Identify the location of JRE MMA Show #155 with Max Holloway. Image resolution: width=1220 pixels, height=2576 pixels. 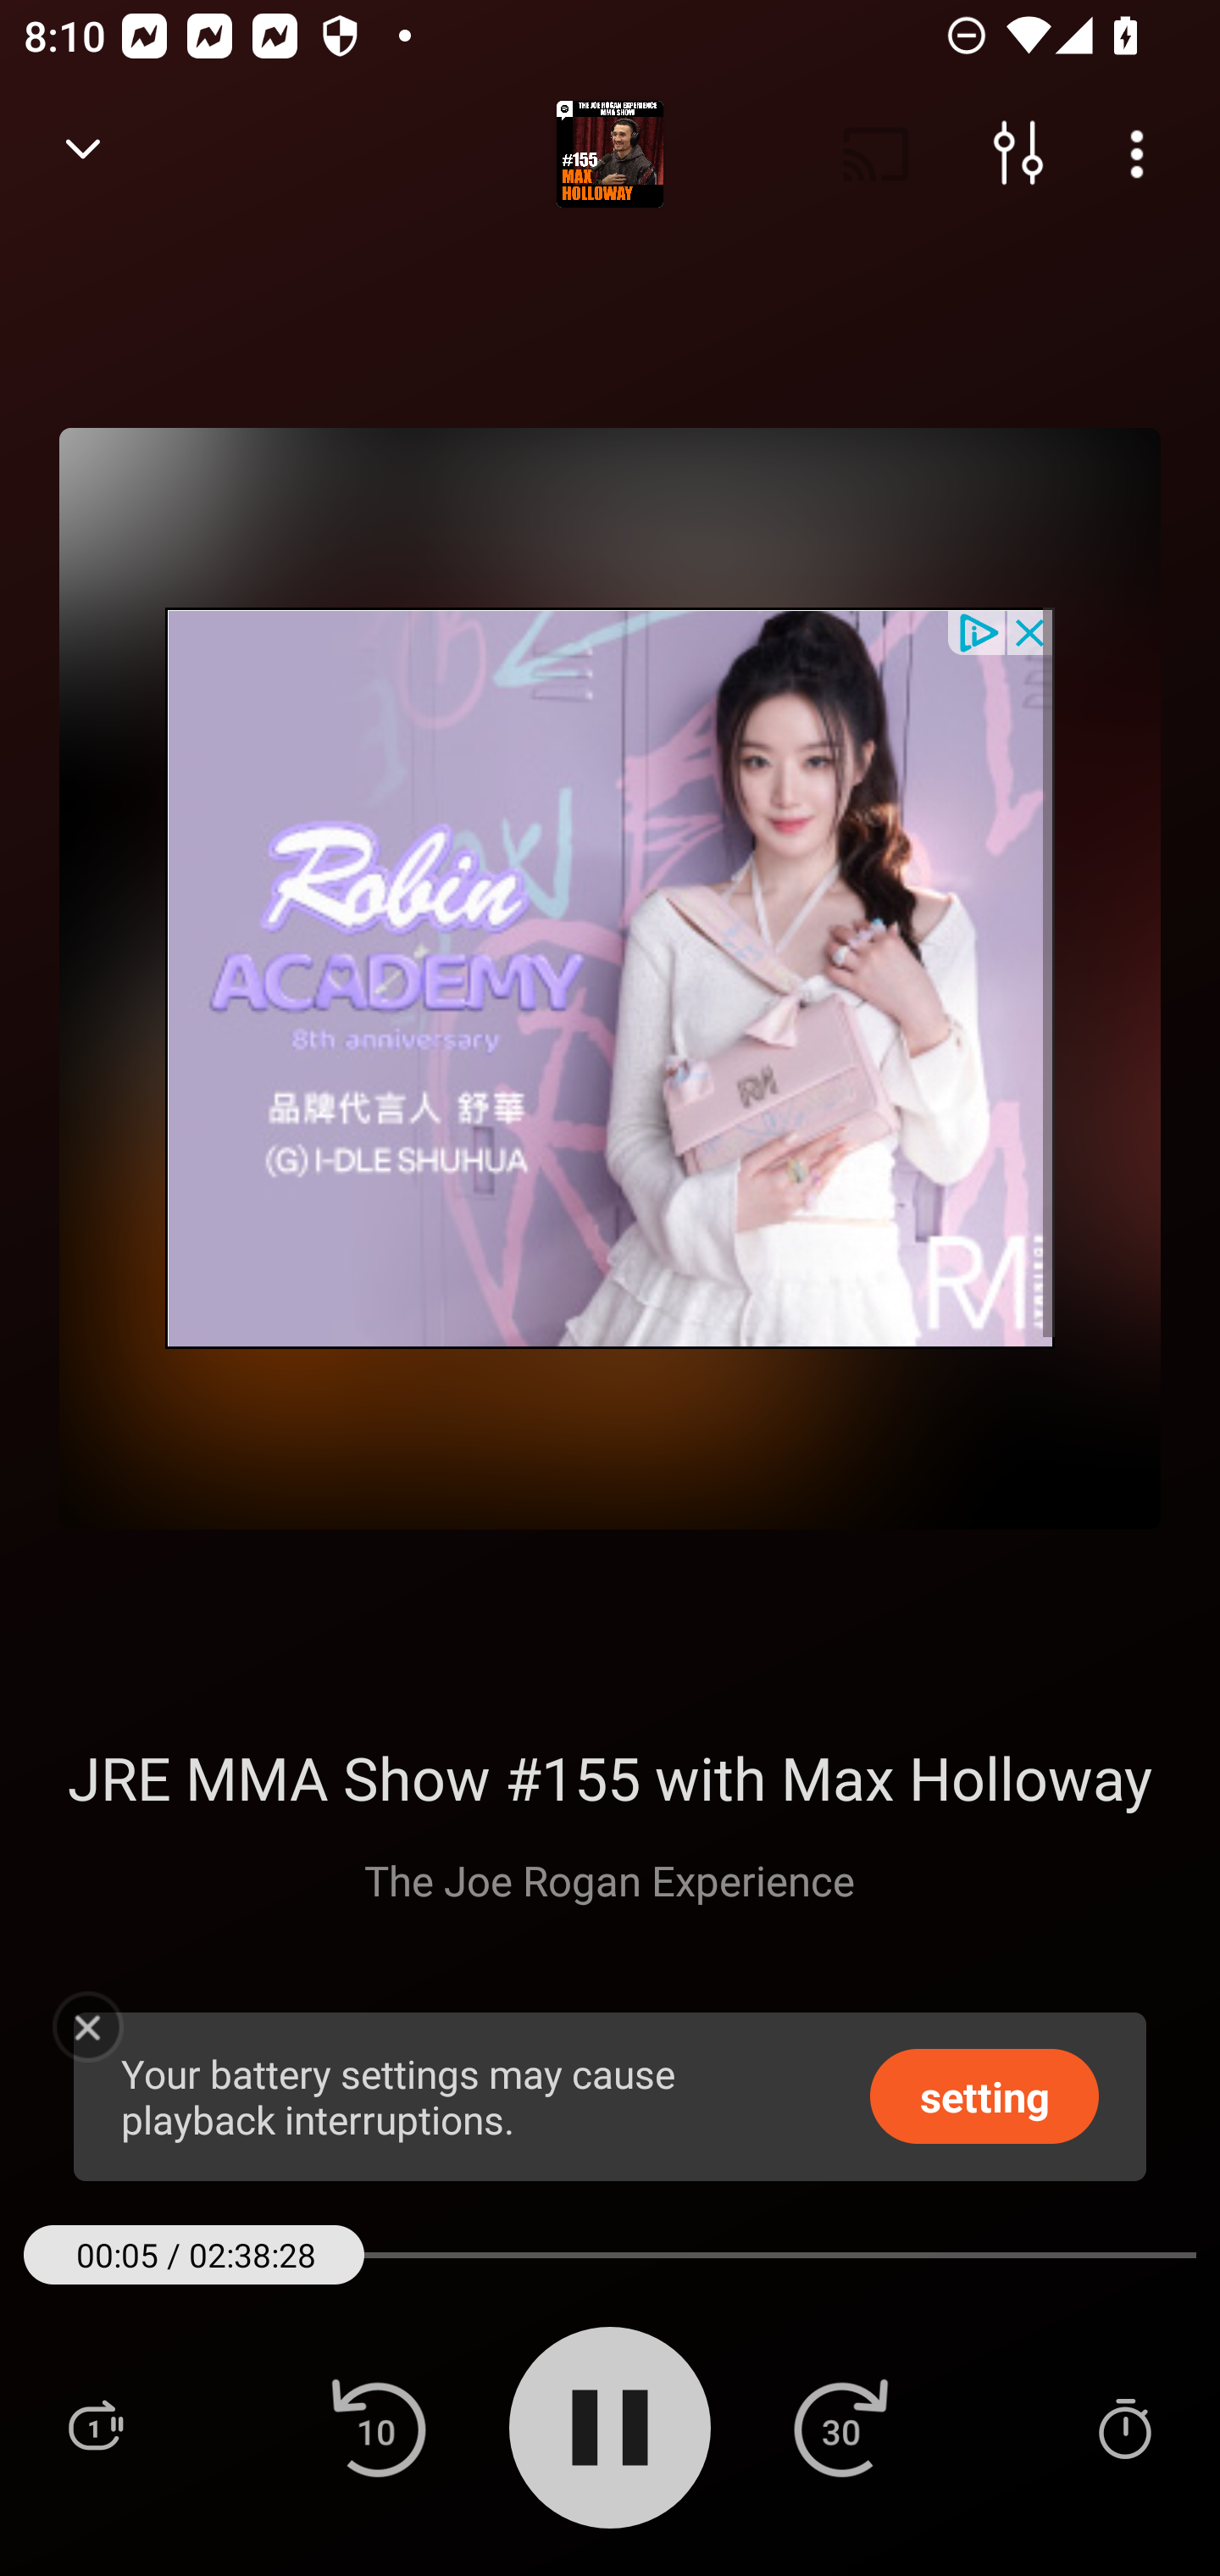
(608, 1777).